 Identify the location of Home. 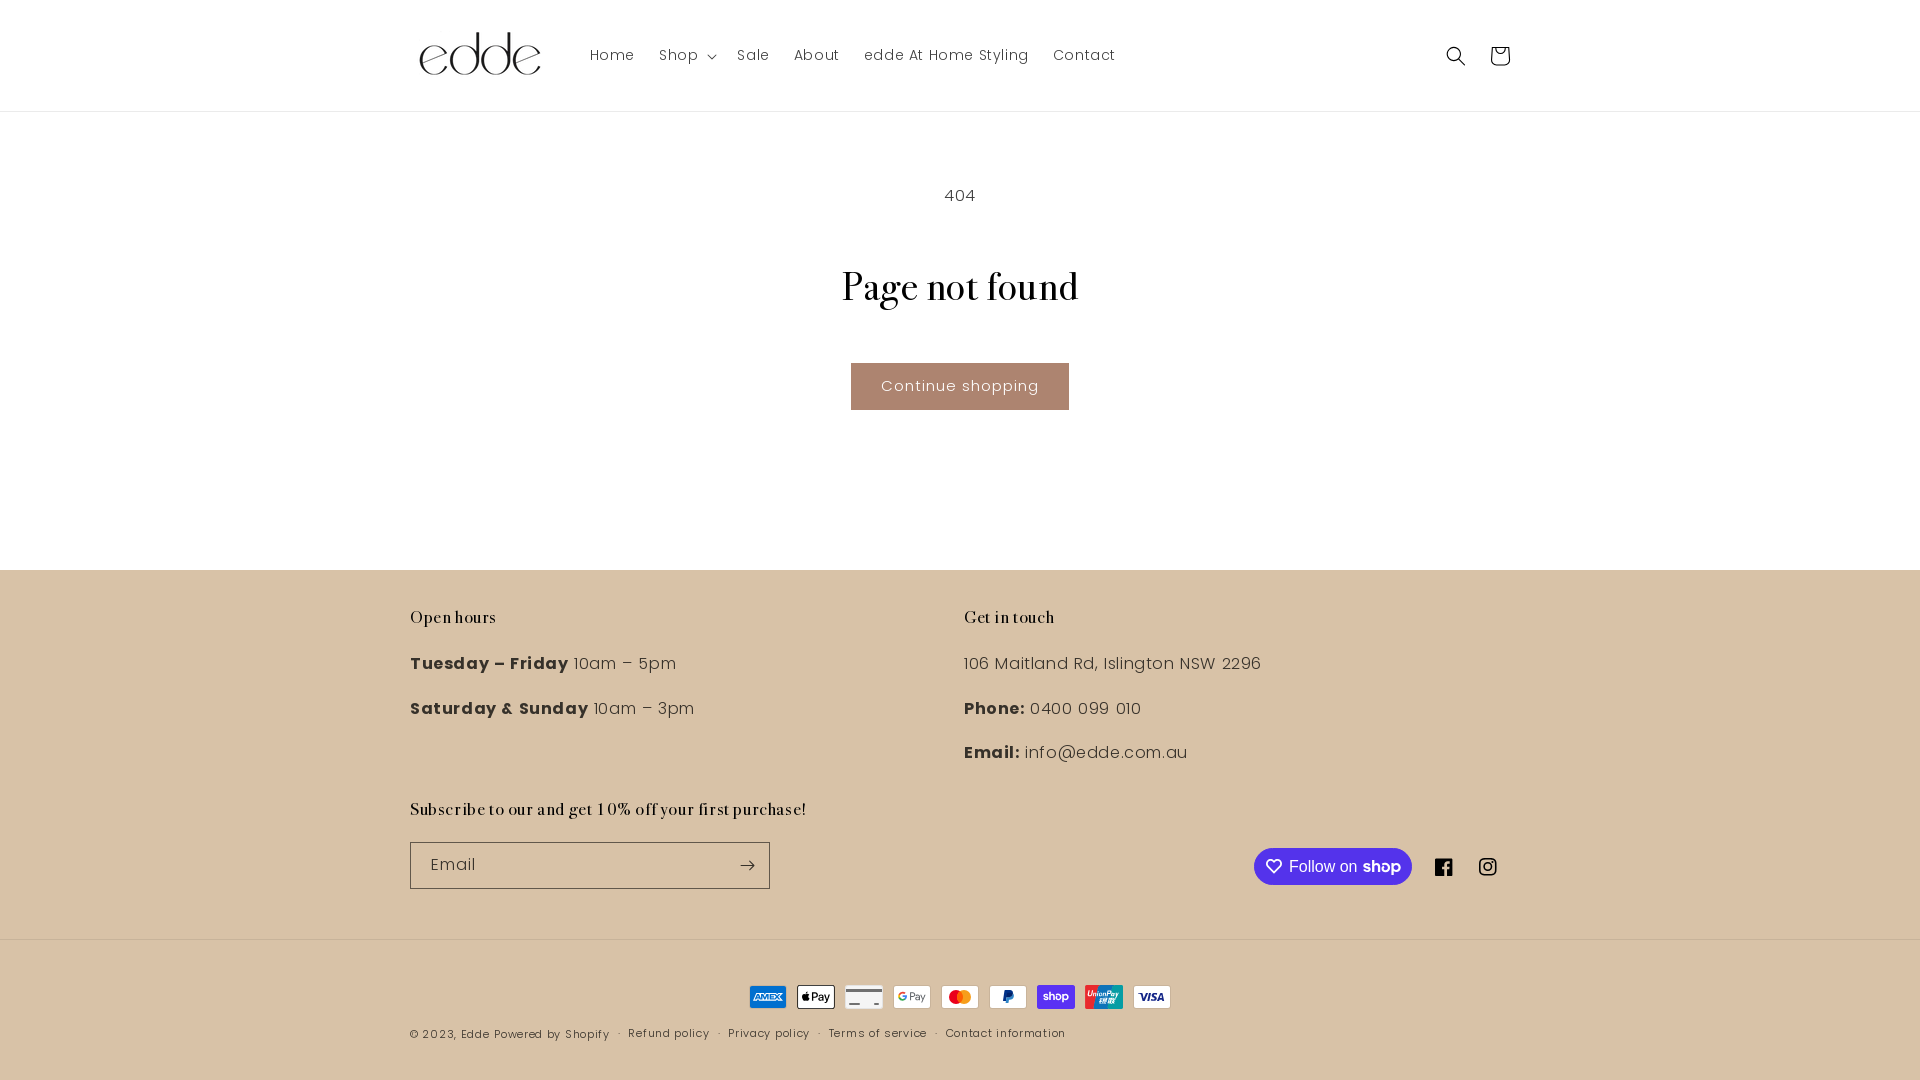
(612, 55).